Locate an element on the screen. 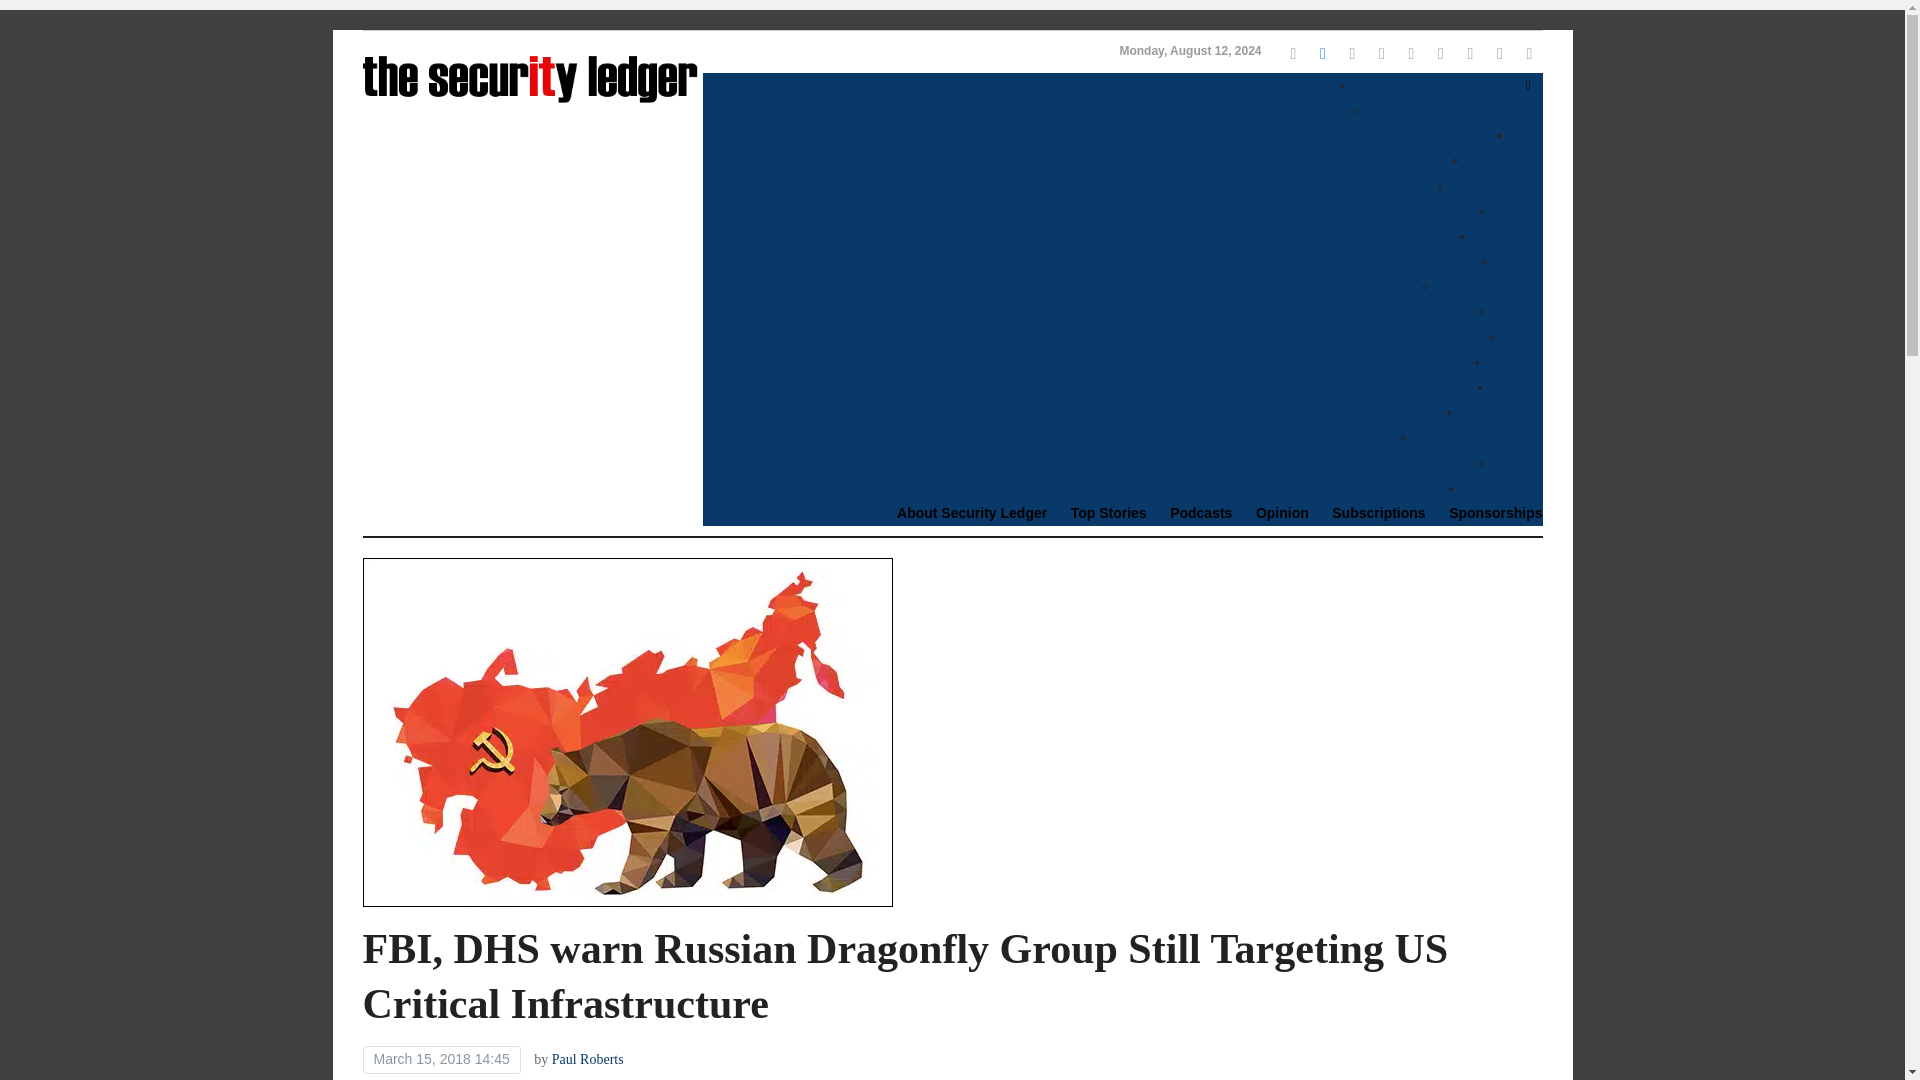 This screenshot has width=1920, height=1080. podcast is located at coordinates (1500, 52).